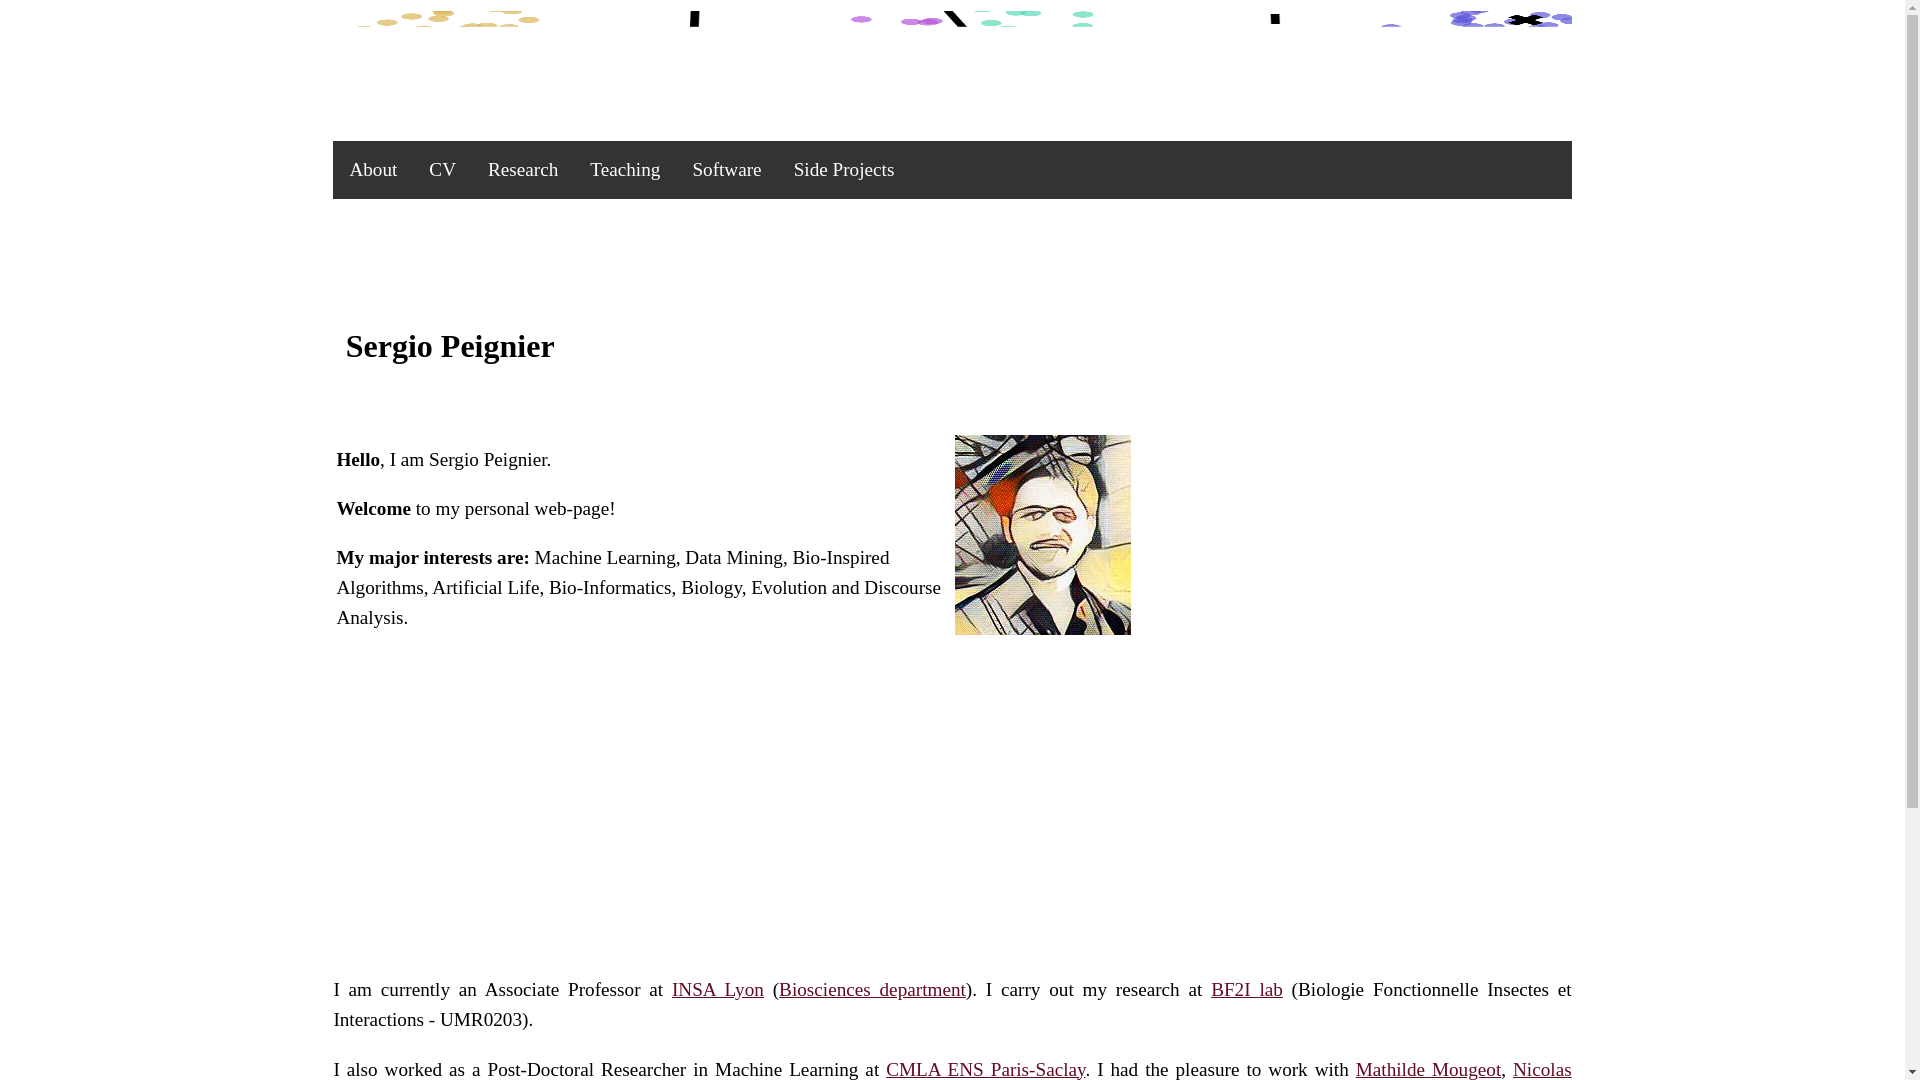 The image size is (1920, 1080). What do you see at coordinates (844, 170) in the screenshot?
I see `Side Projects` at bounding box center [844, 170].